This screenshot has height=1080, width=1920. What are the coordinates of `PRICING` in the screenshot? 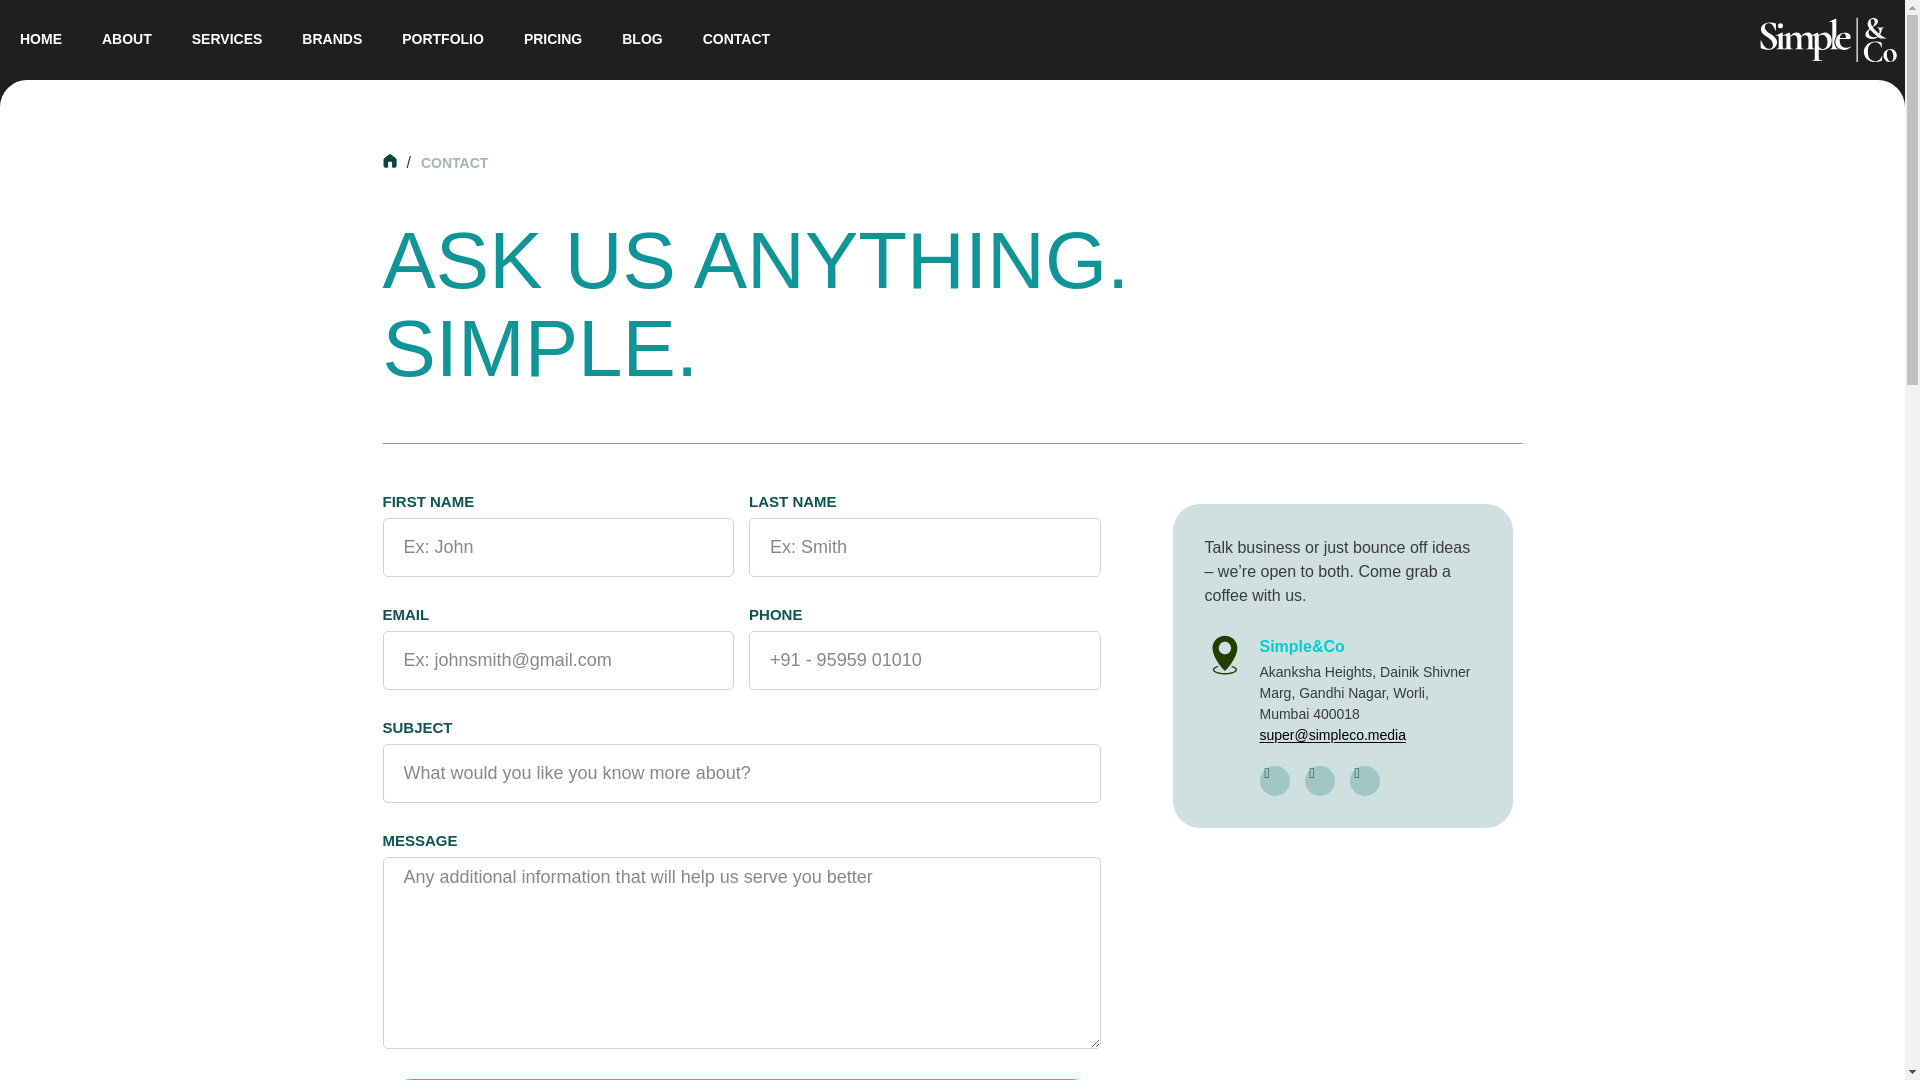 It's located at (552, 39).